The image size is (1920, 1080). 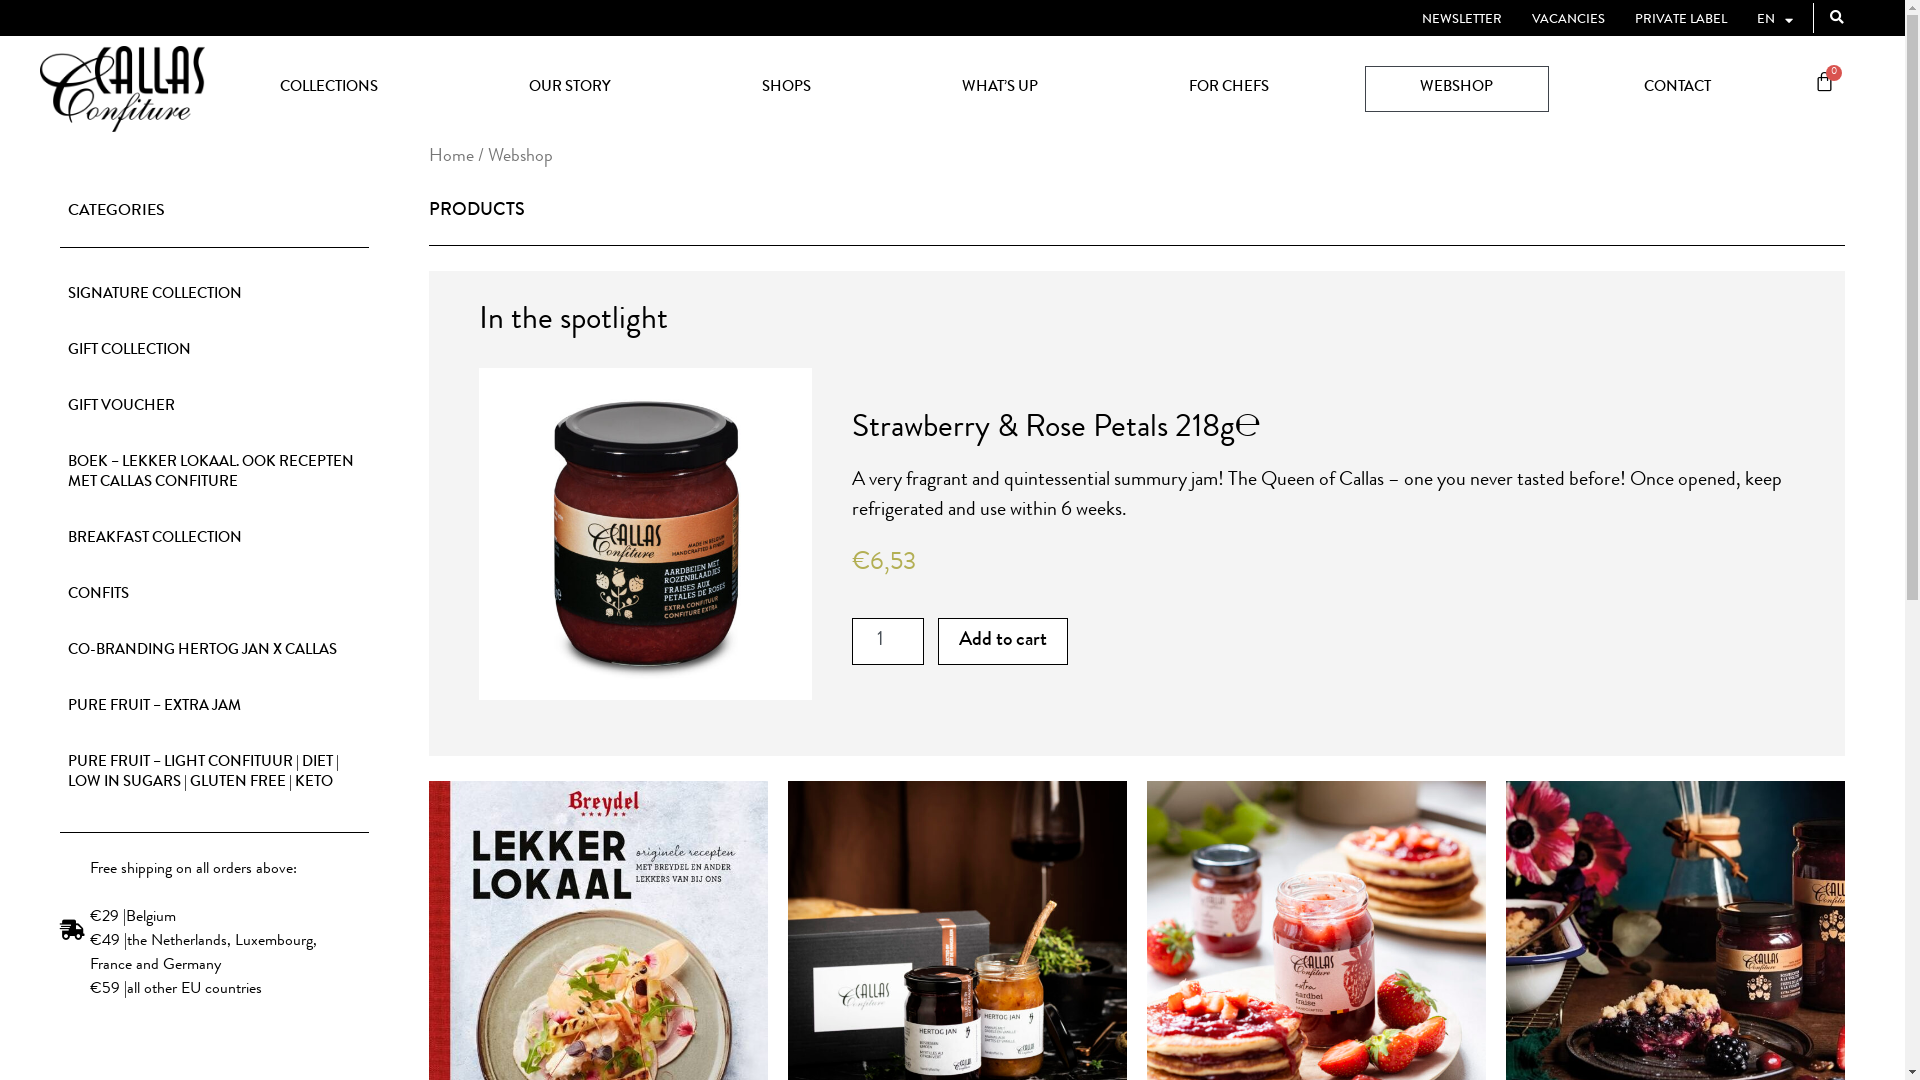 What do you see at coordinates (570, 89) in the screenshot?
I see `OUR STORY` at bounding box center [570, 89].